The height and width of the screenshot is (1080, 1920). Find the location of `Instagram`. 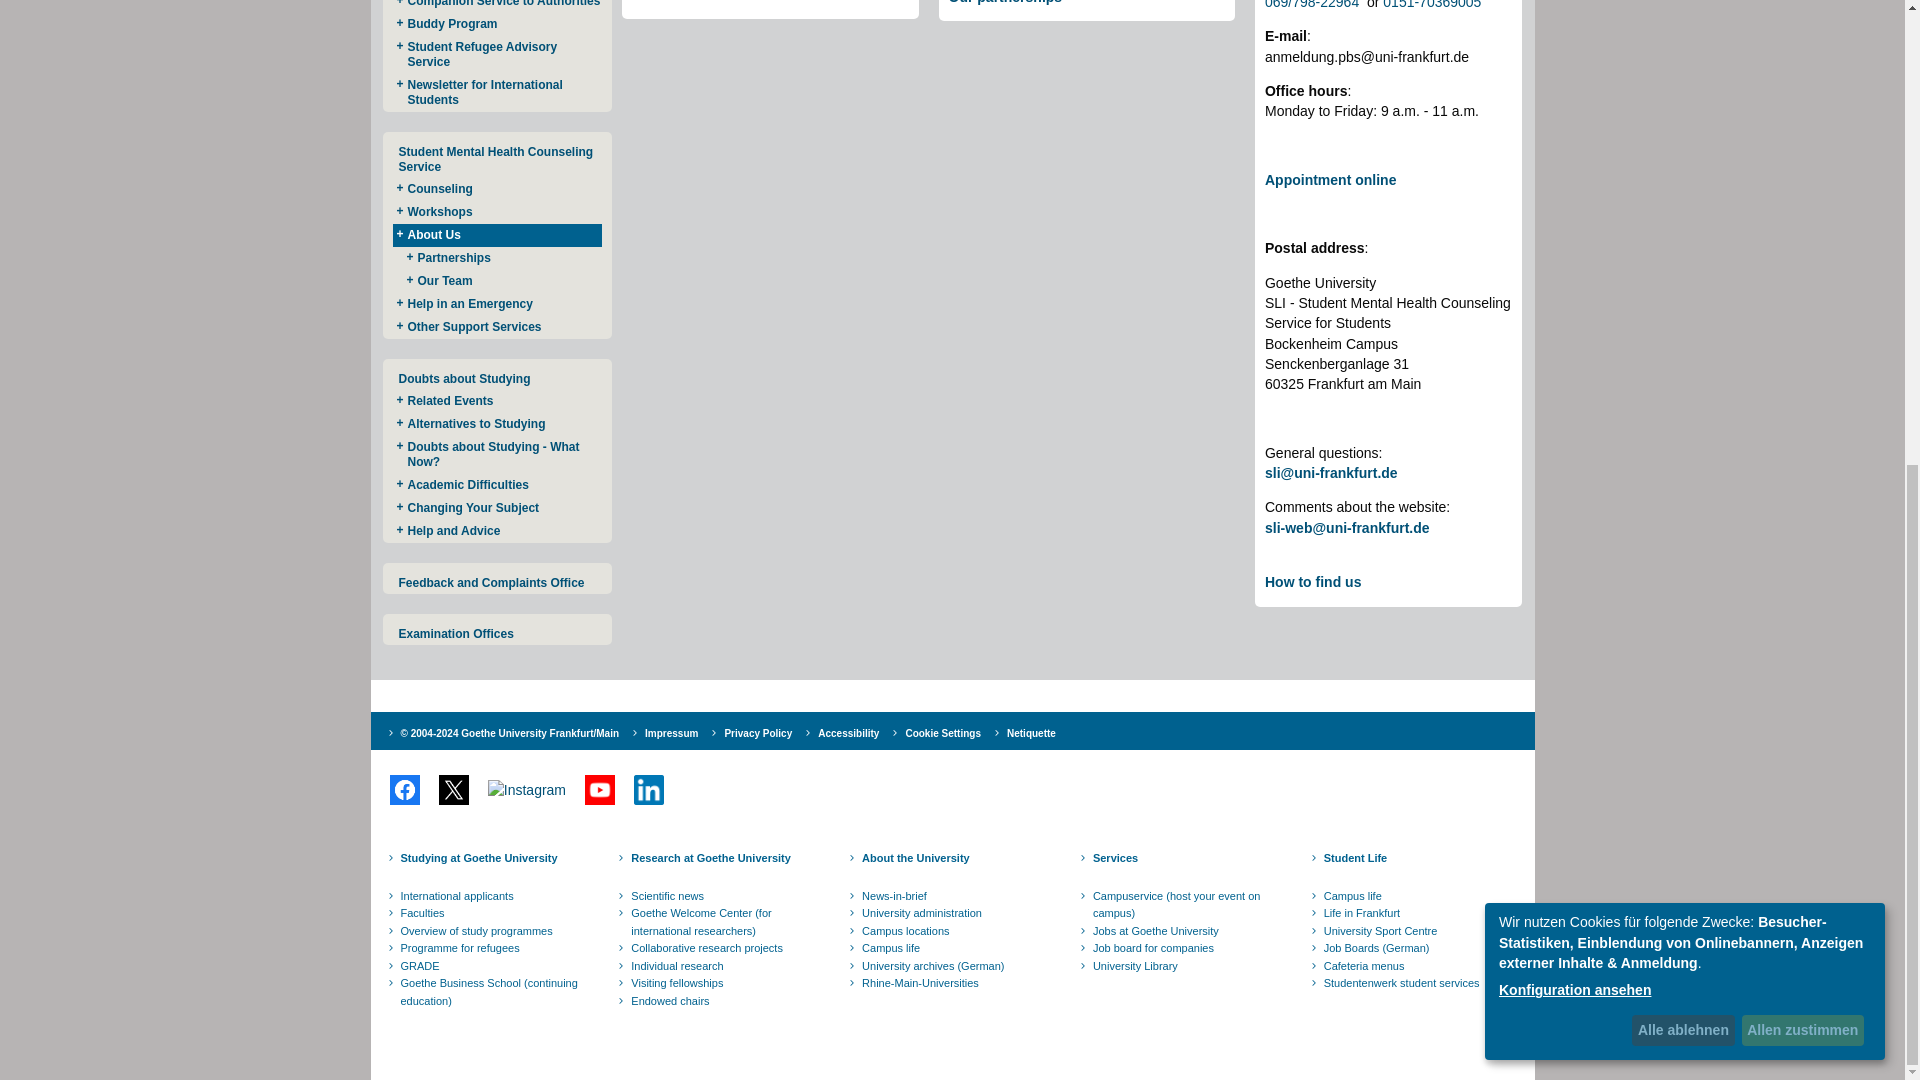

Instagram is located at coordinates (526, 790).